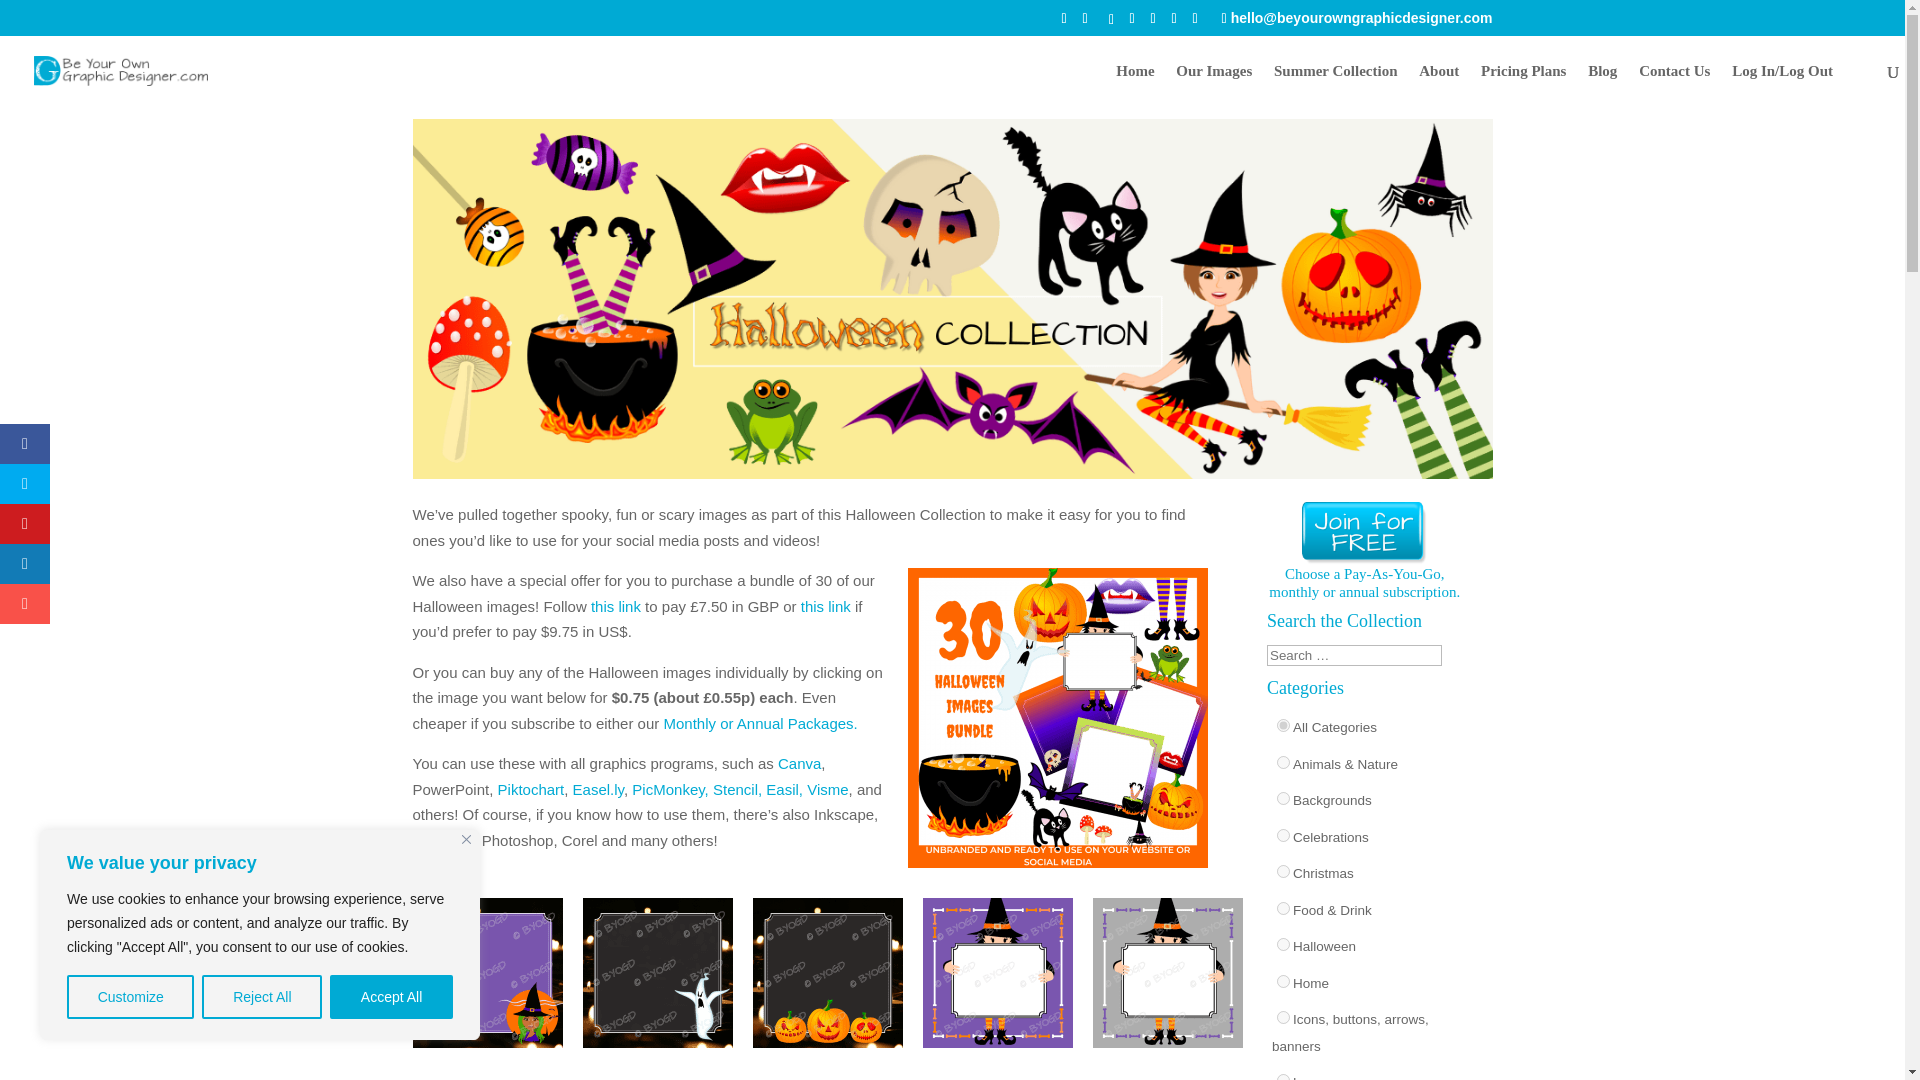  What do you see at coordinates (262, 997) in the screenshot?
I see `Reject All` at bounding box center [262, 997].